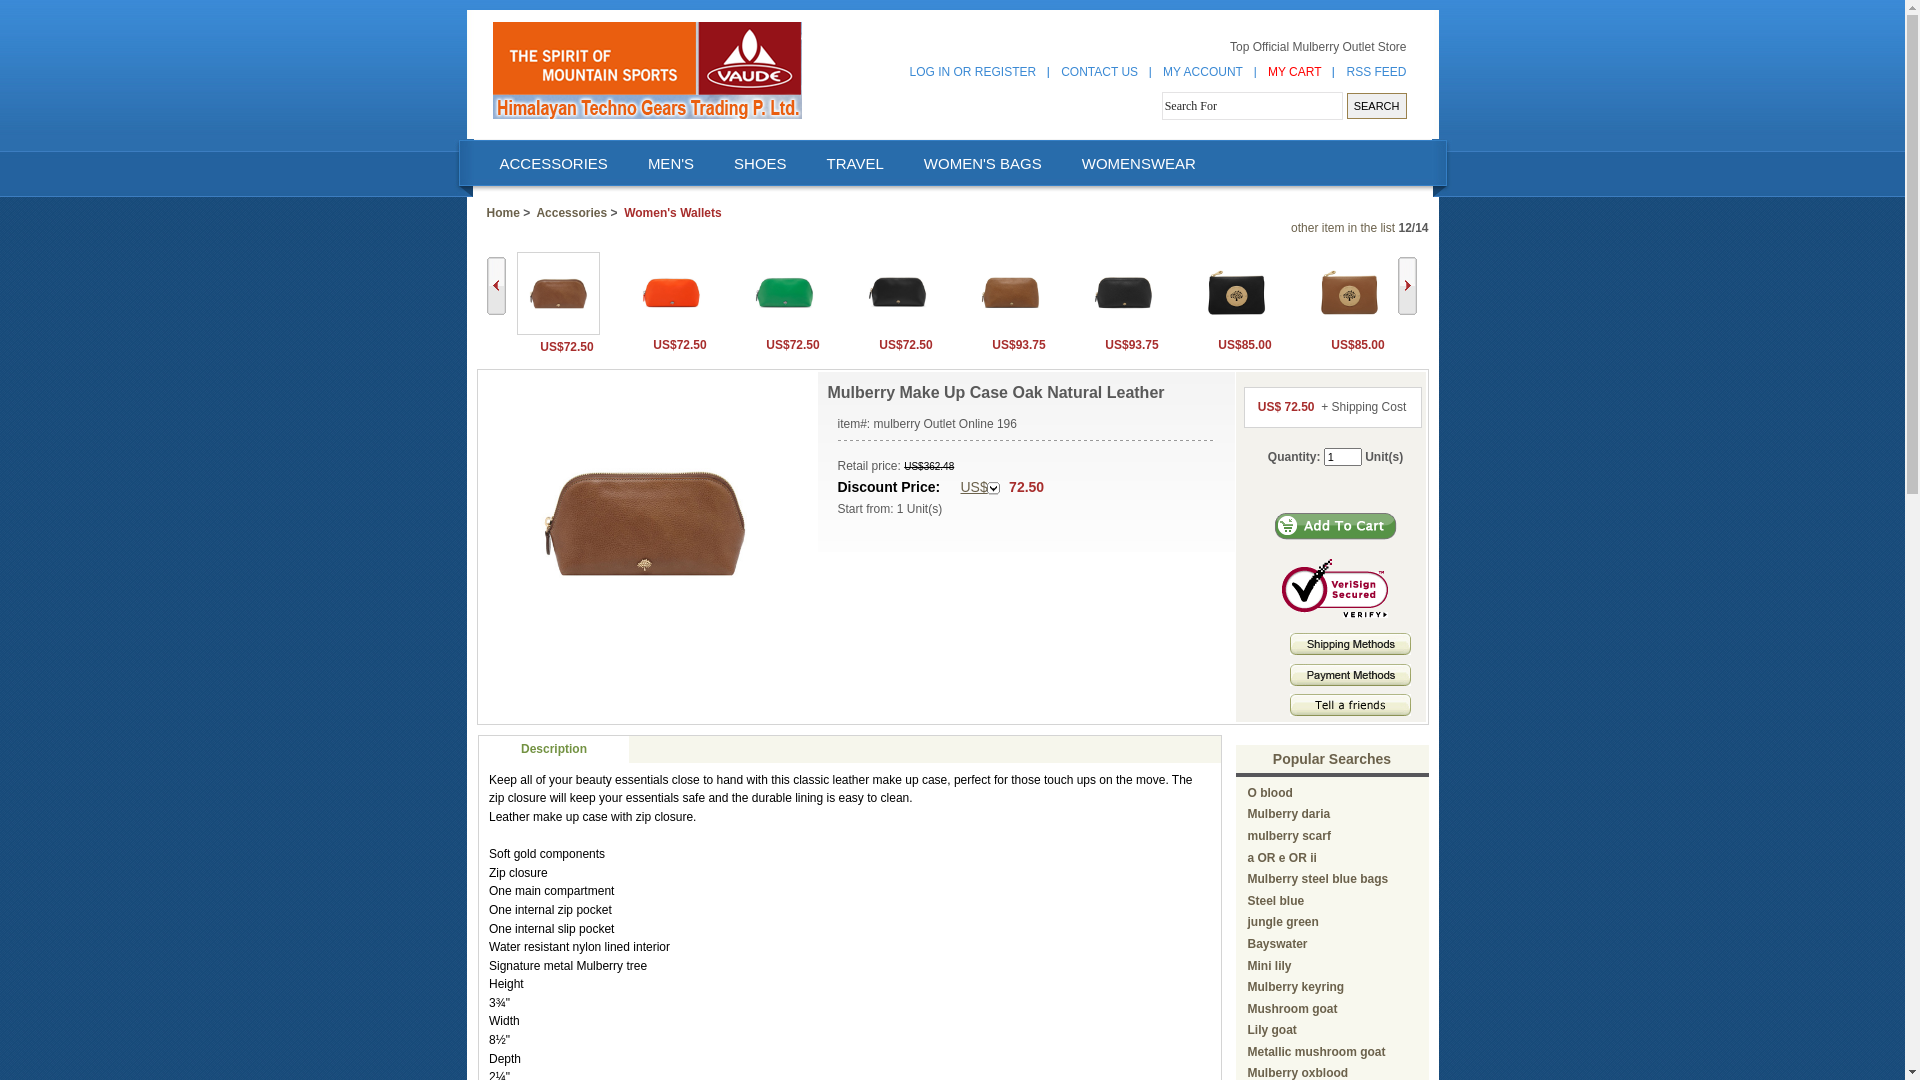 This screenshot has height=1080, width=1920. Describe the element at coordinates (784, 292) in the screenshot. I see `Mulberry Make Up Case Jungle Green Calf Nappa` at that location.